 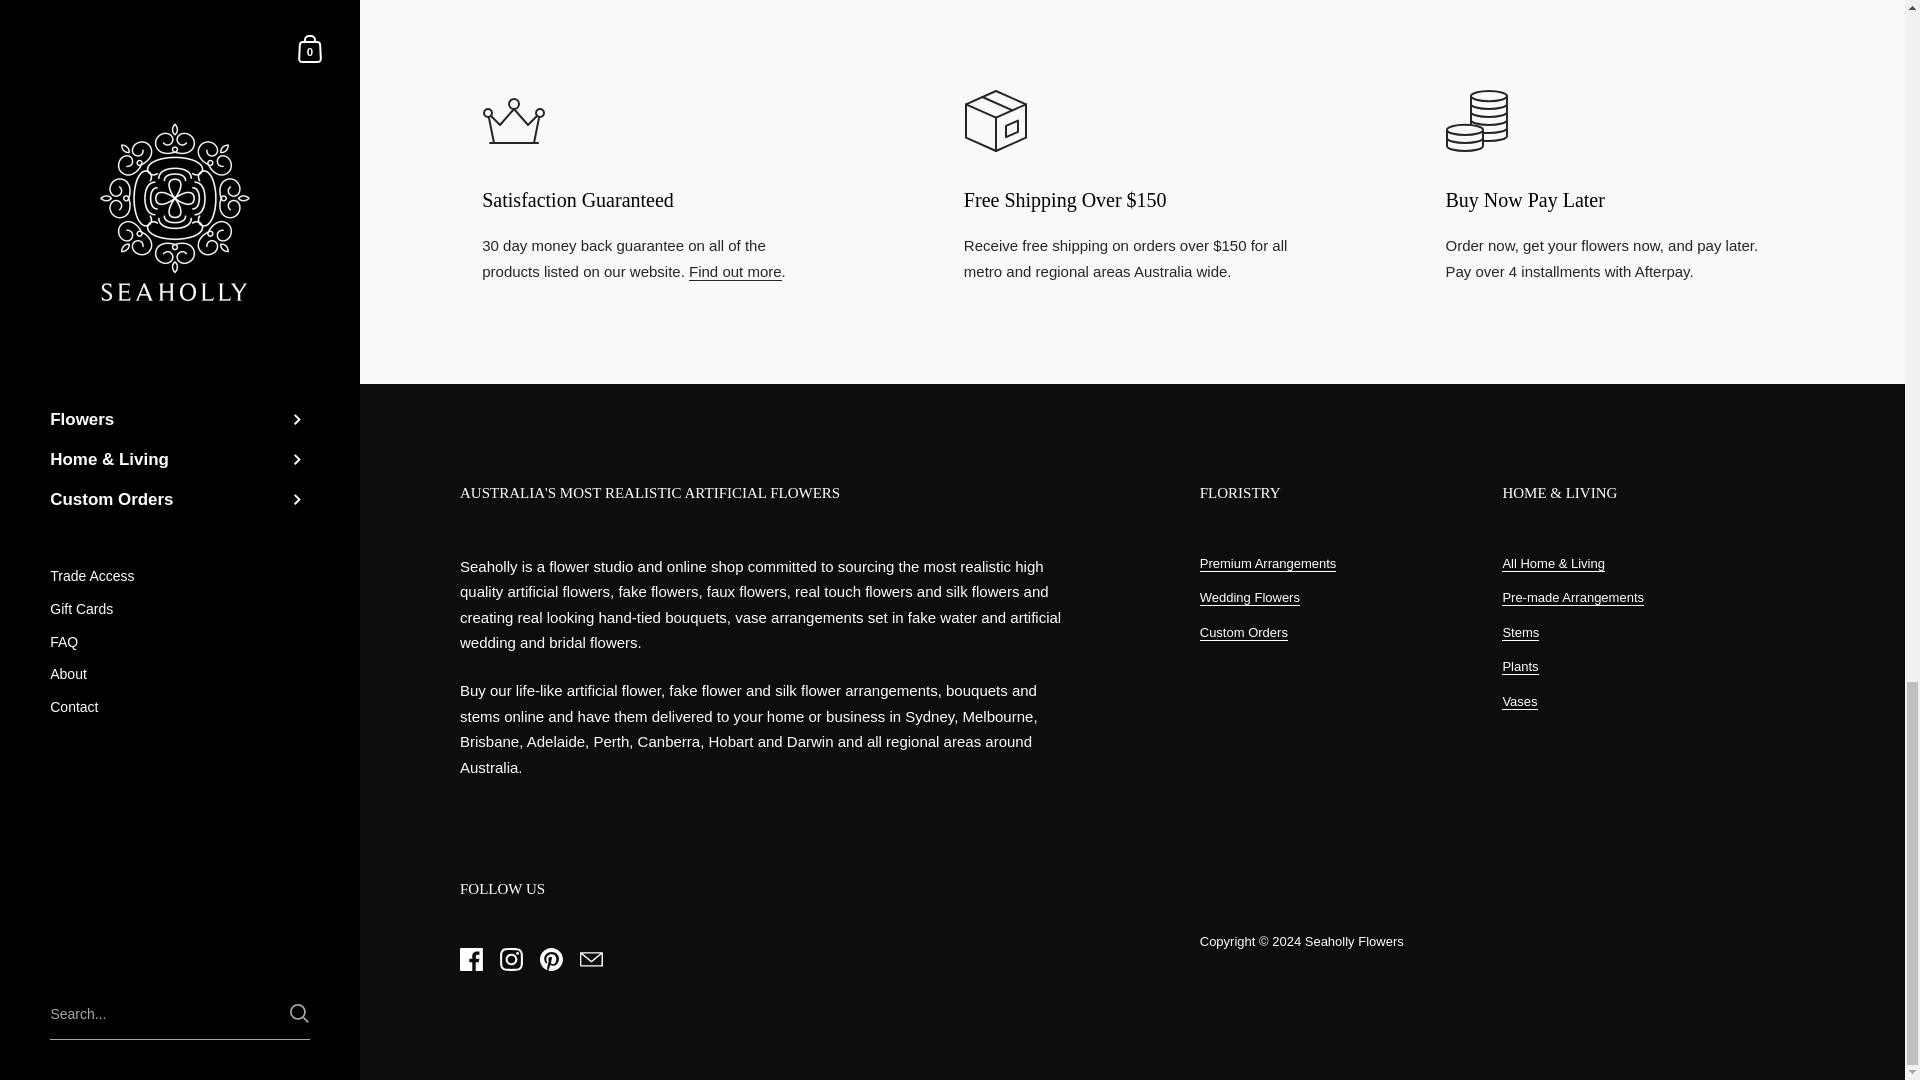 What do you see at coordinates (735, 272) in the screenshot?
I see `Find out more` at bounding box center [735, 272].